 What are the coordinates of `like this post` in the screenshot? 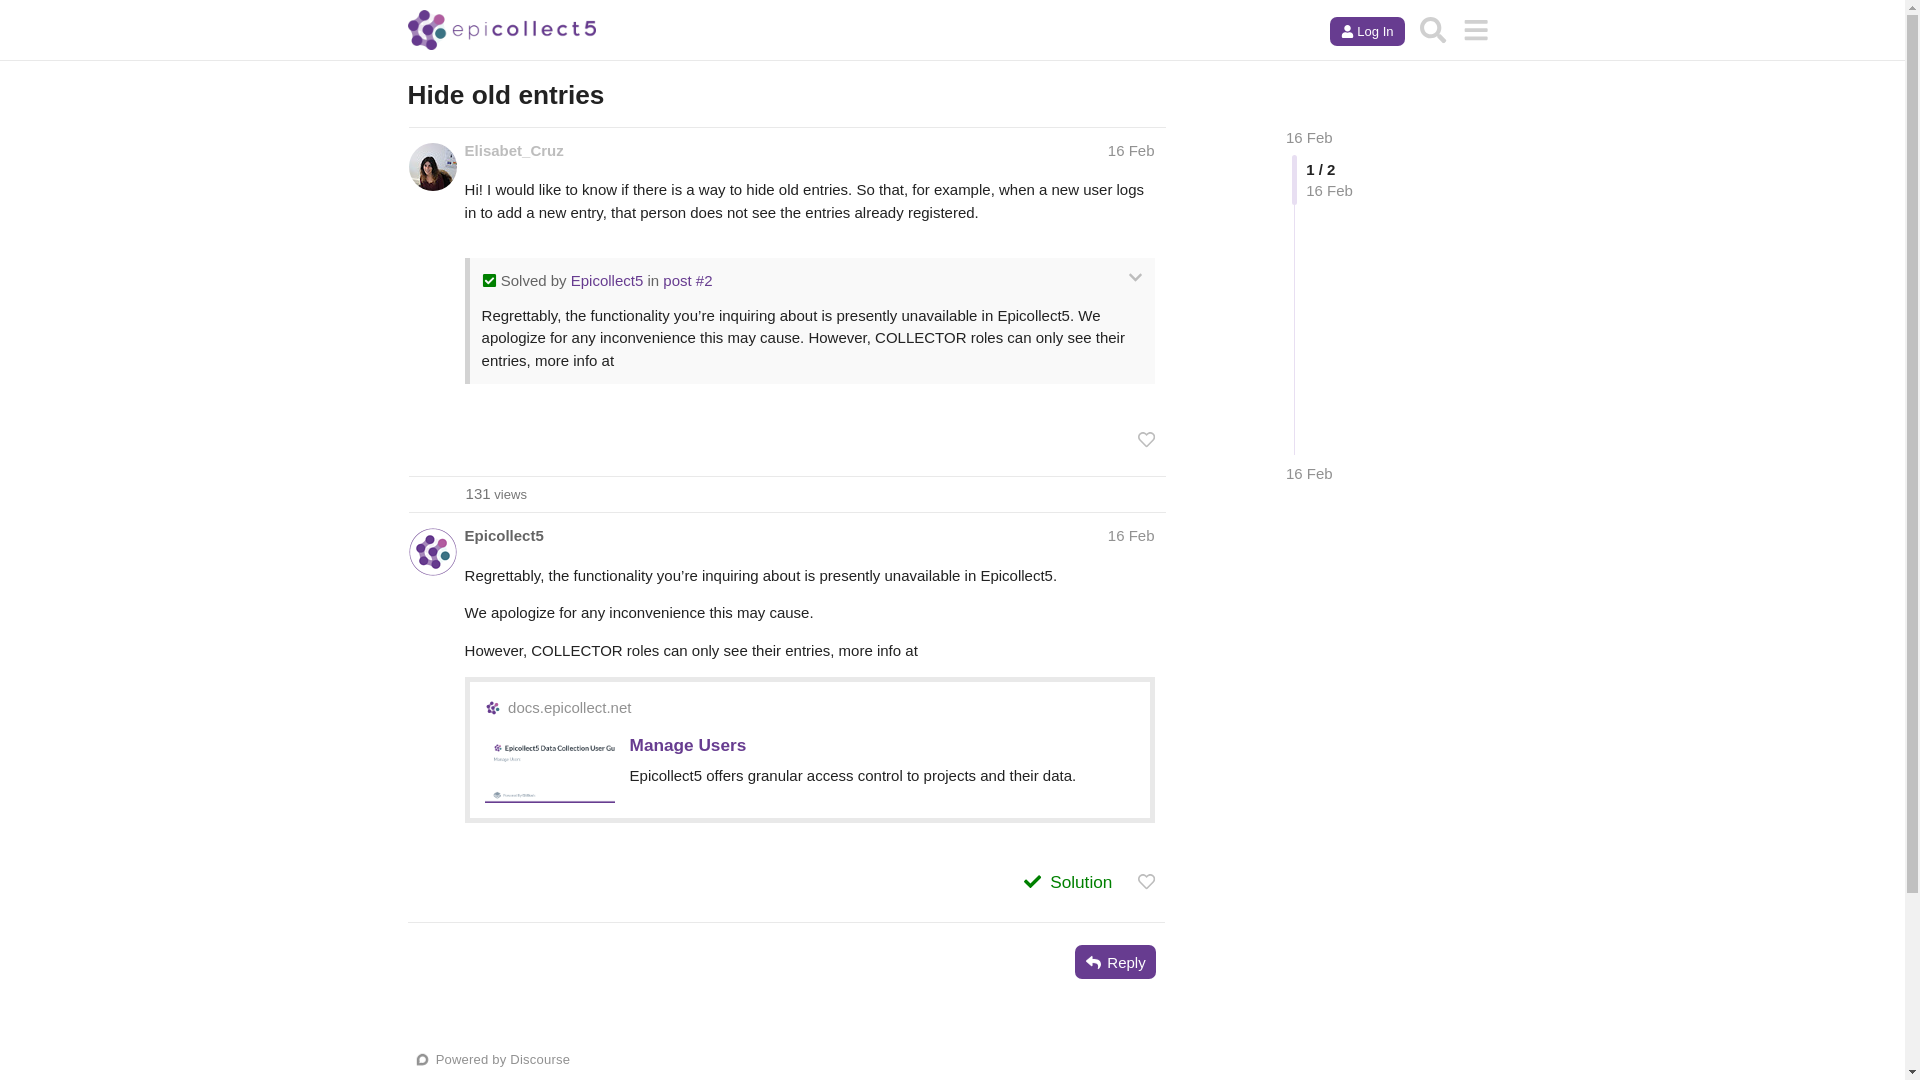 It's located at (1146, 881).